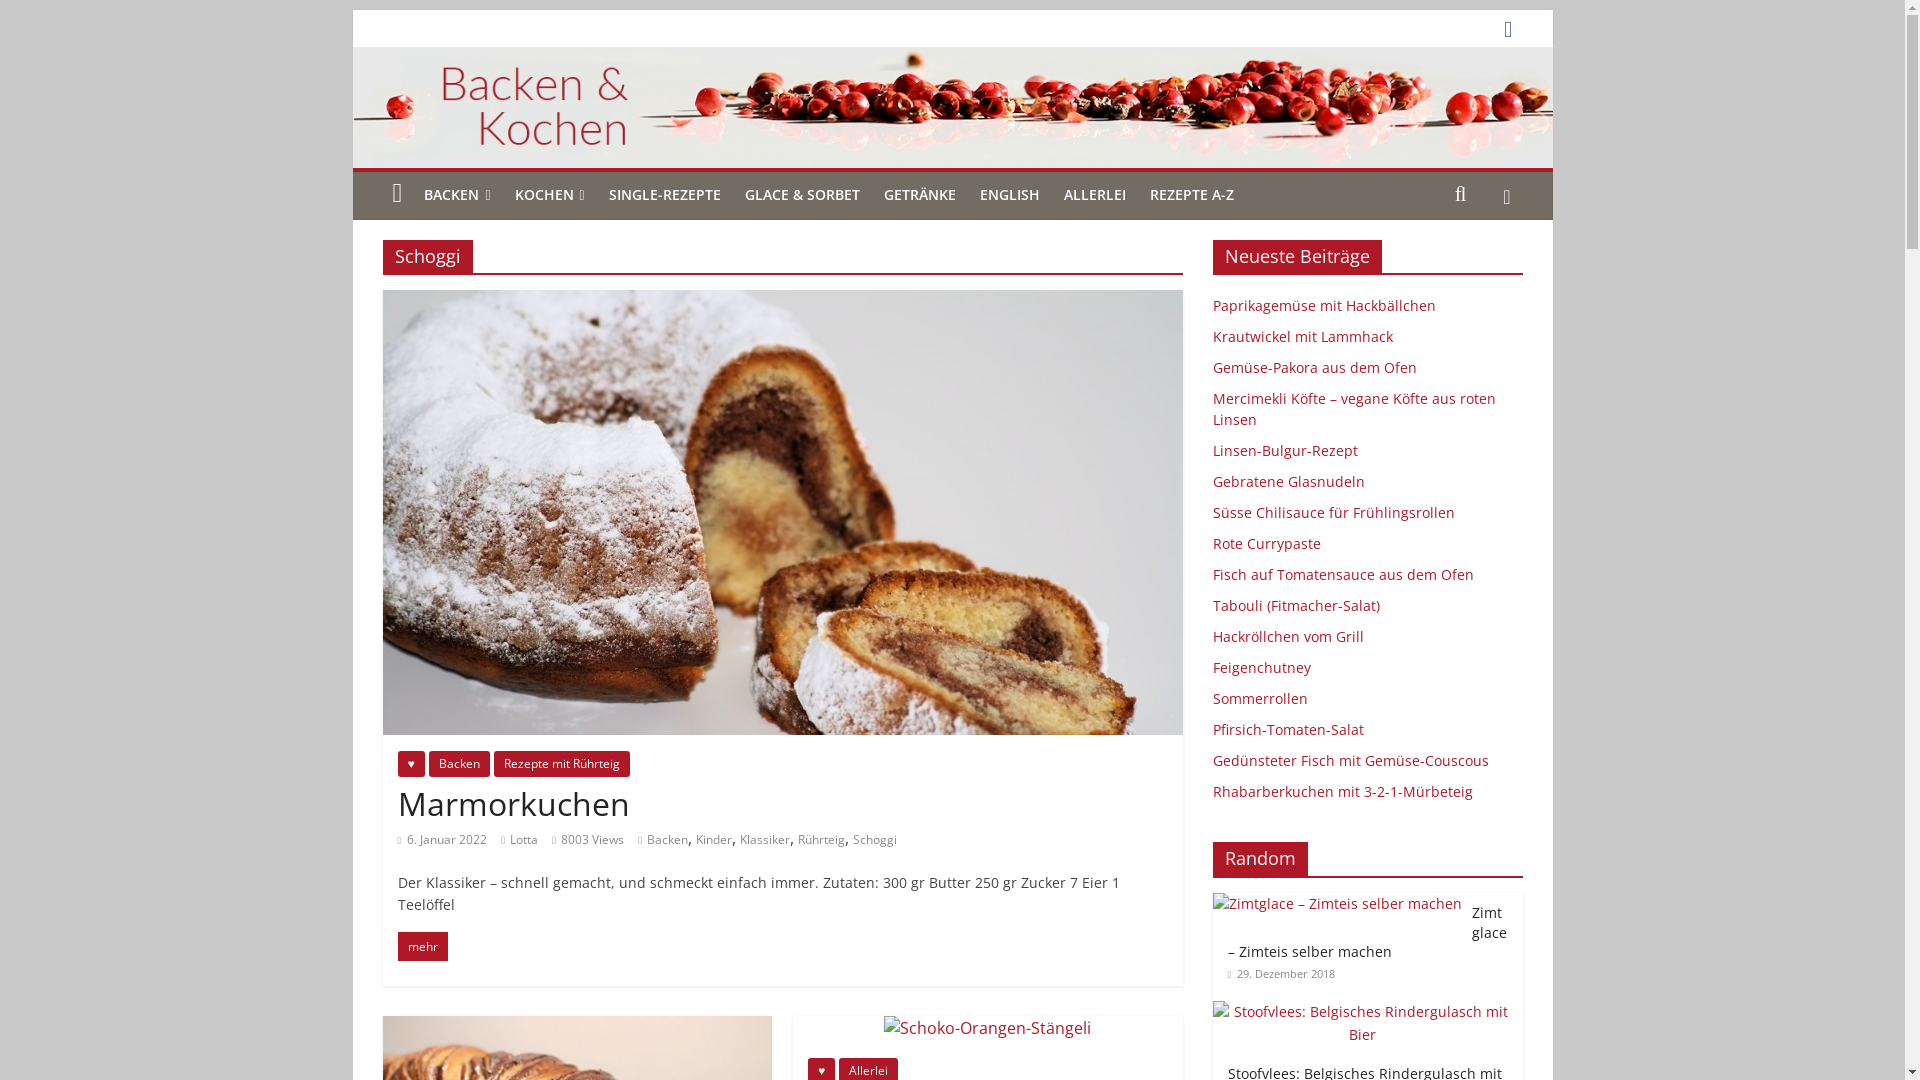  What do you see at coordinates (457, 196) in the screenshot?
I see `BACKEN` at bounding box center [457, 196].